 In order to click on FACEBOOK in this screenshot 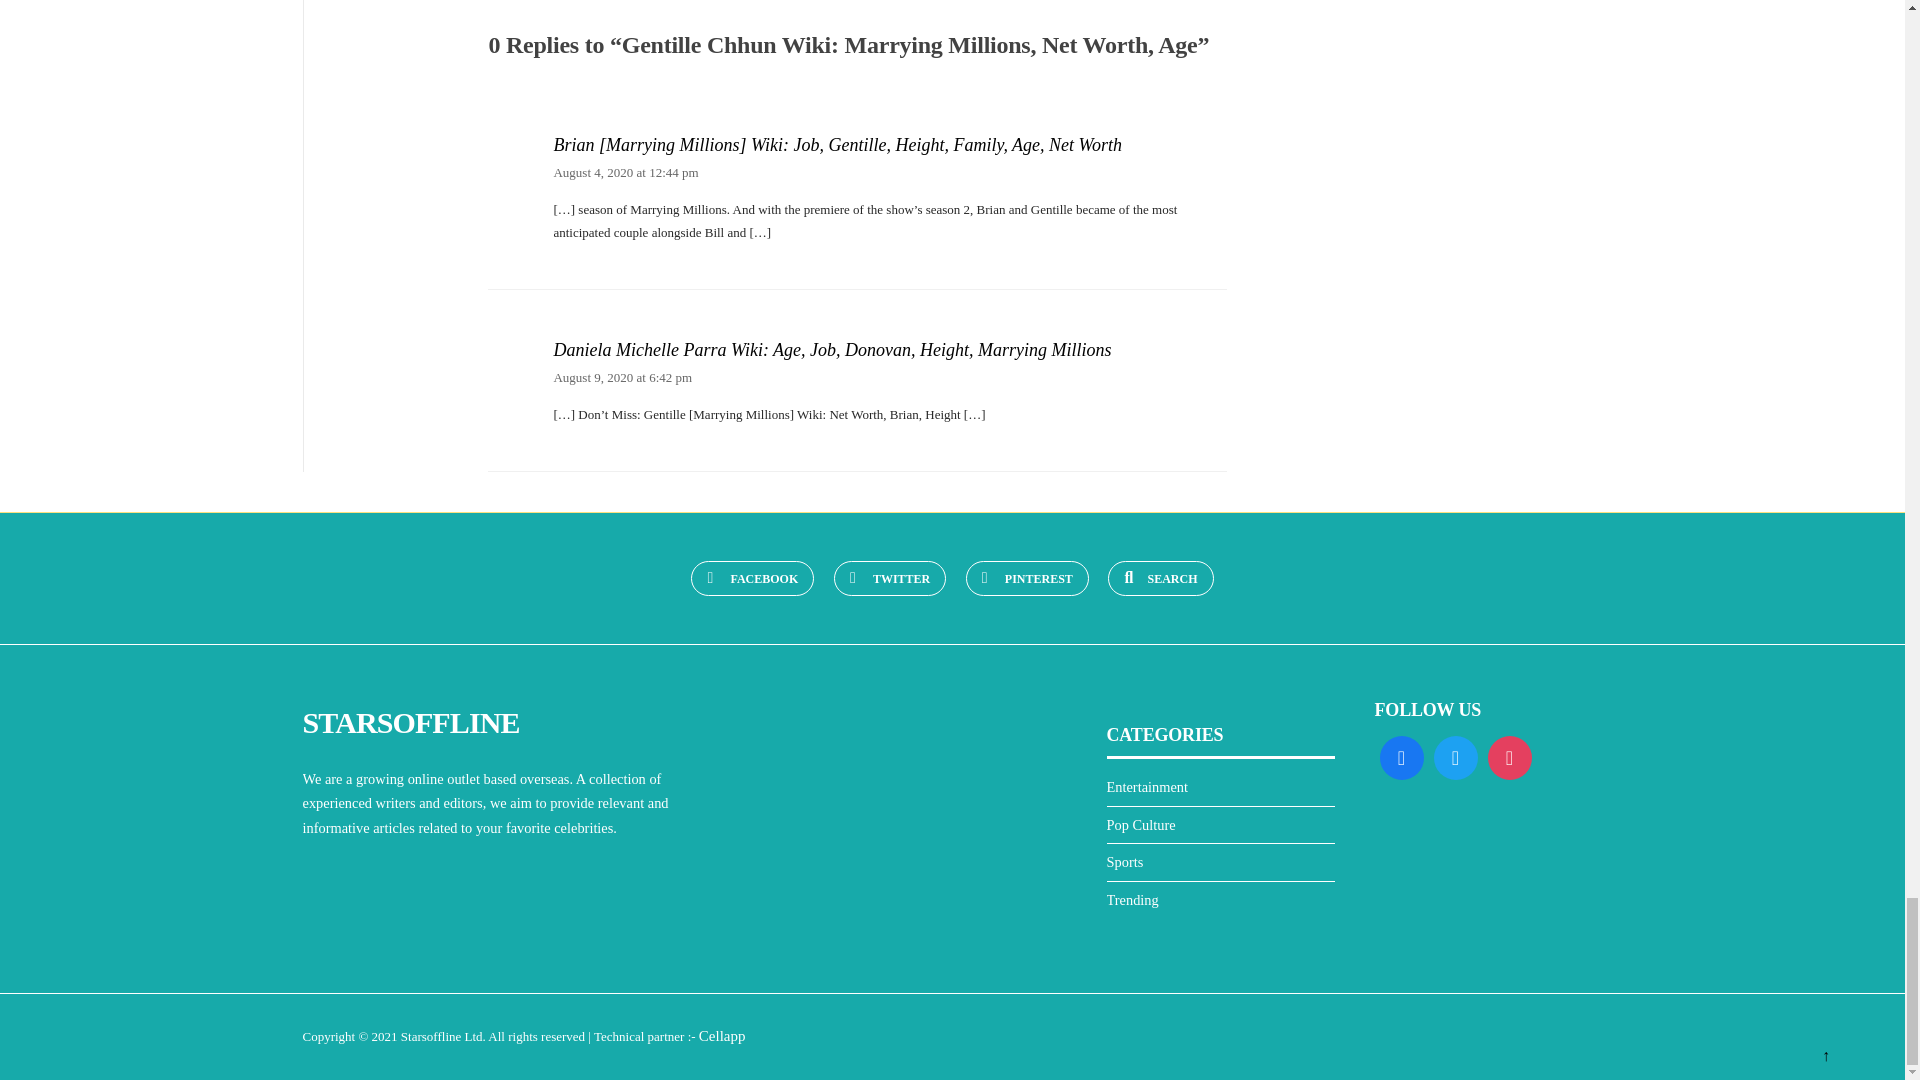, I will do `click(752, 578)`.